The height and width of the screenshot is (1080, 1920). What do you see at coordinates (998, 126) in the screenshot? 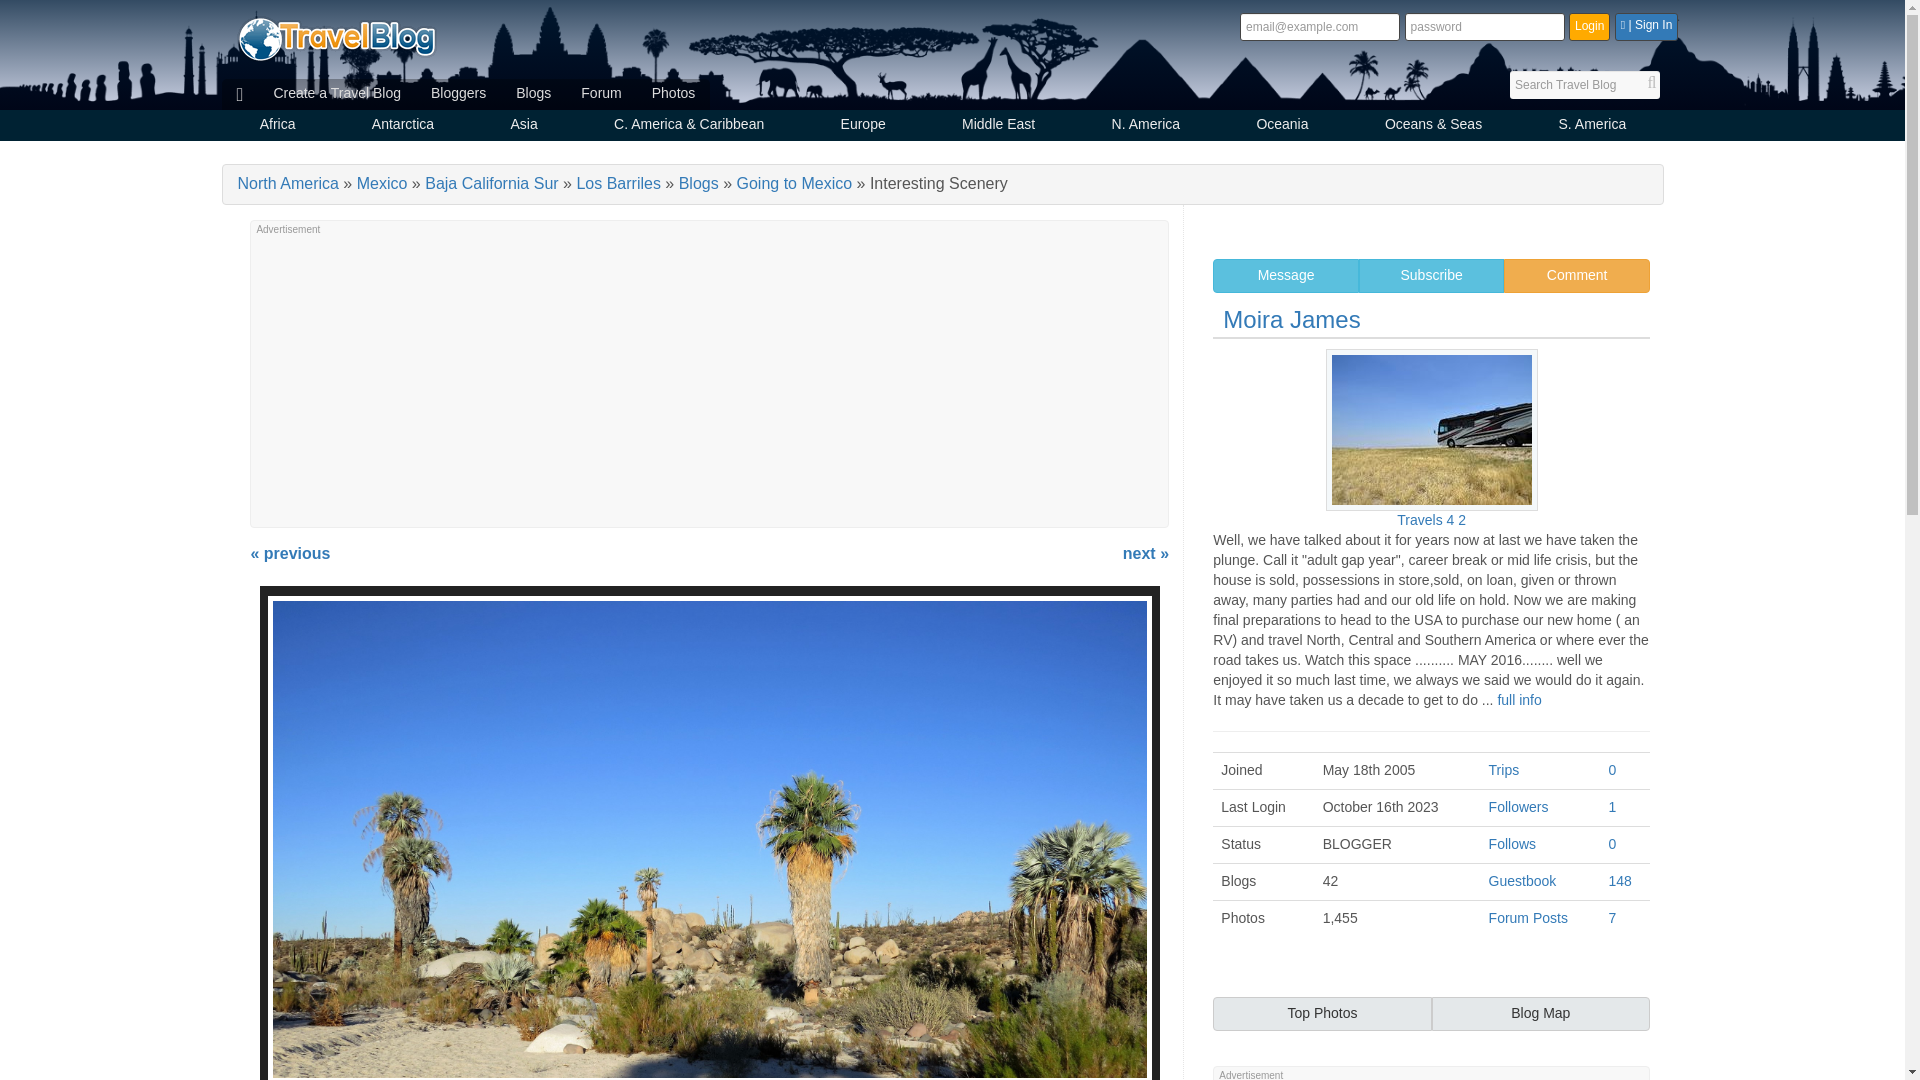
I see `Middle East` at bounding box center [998, 126].